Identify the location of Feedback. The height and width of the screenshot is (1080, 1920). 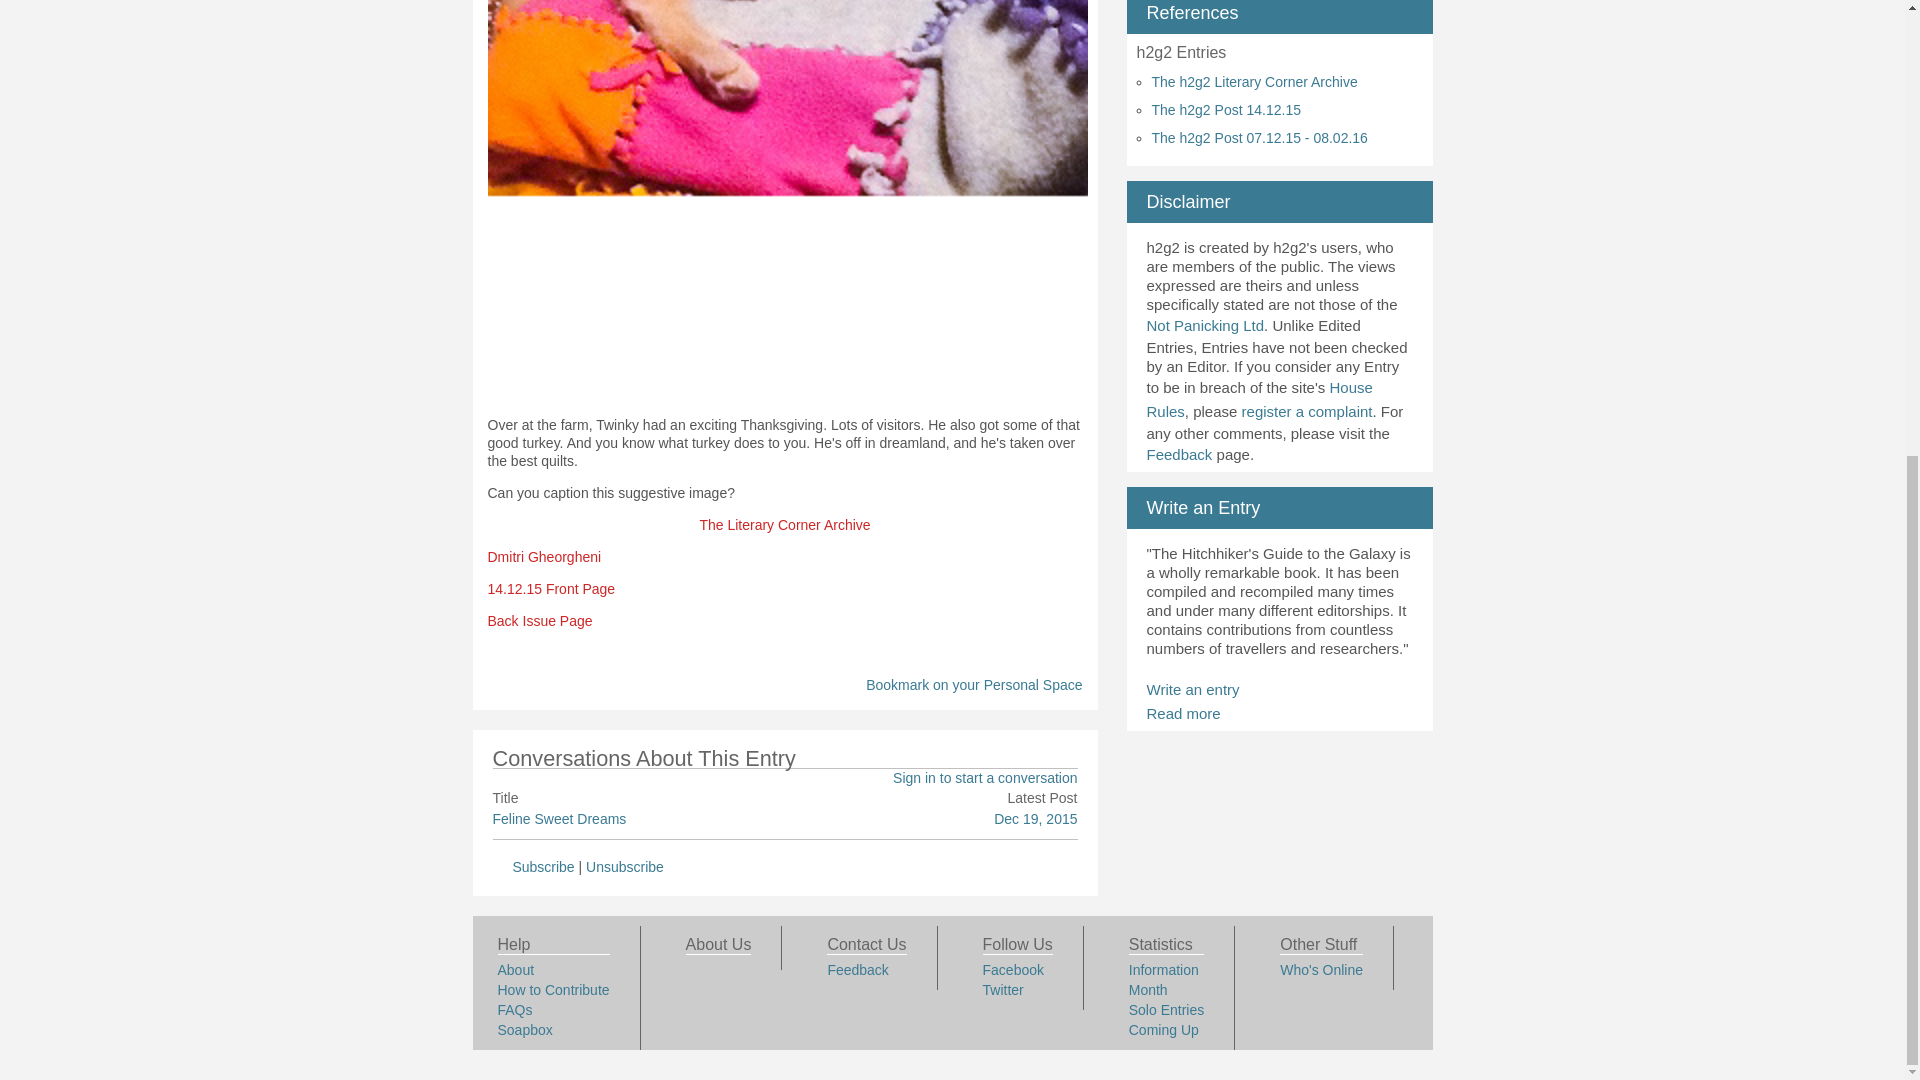
(1178, 454).